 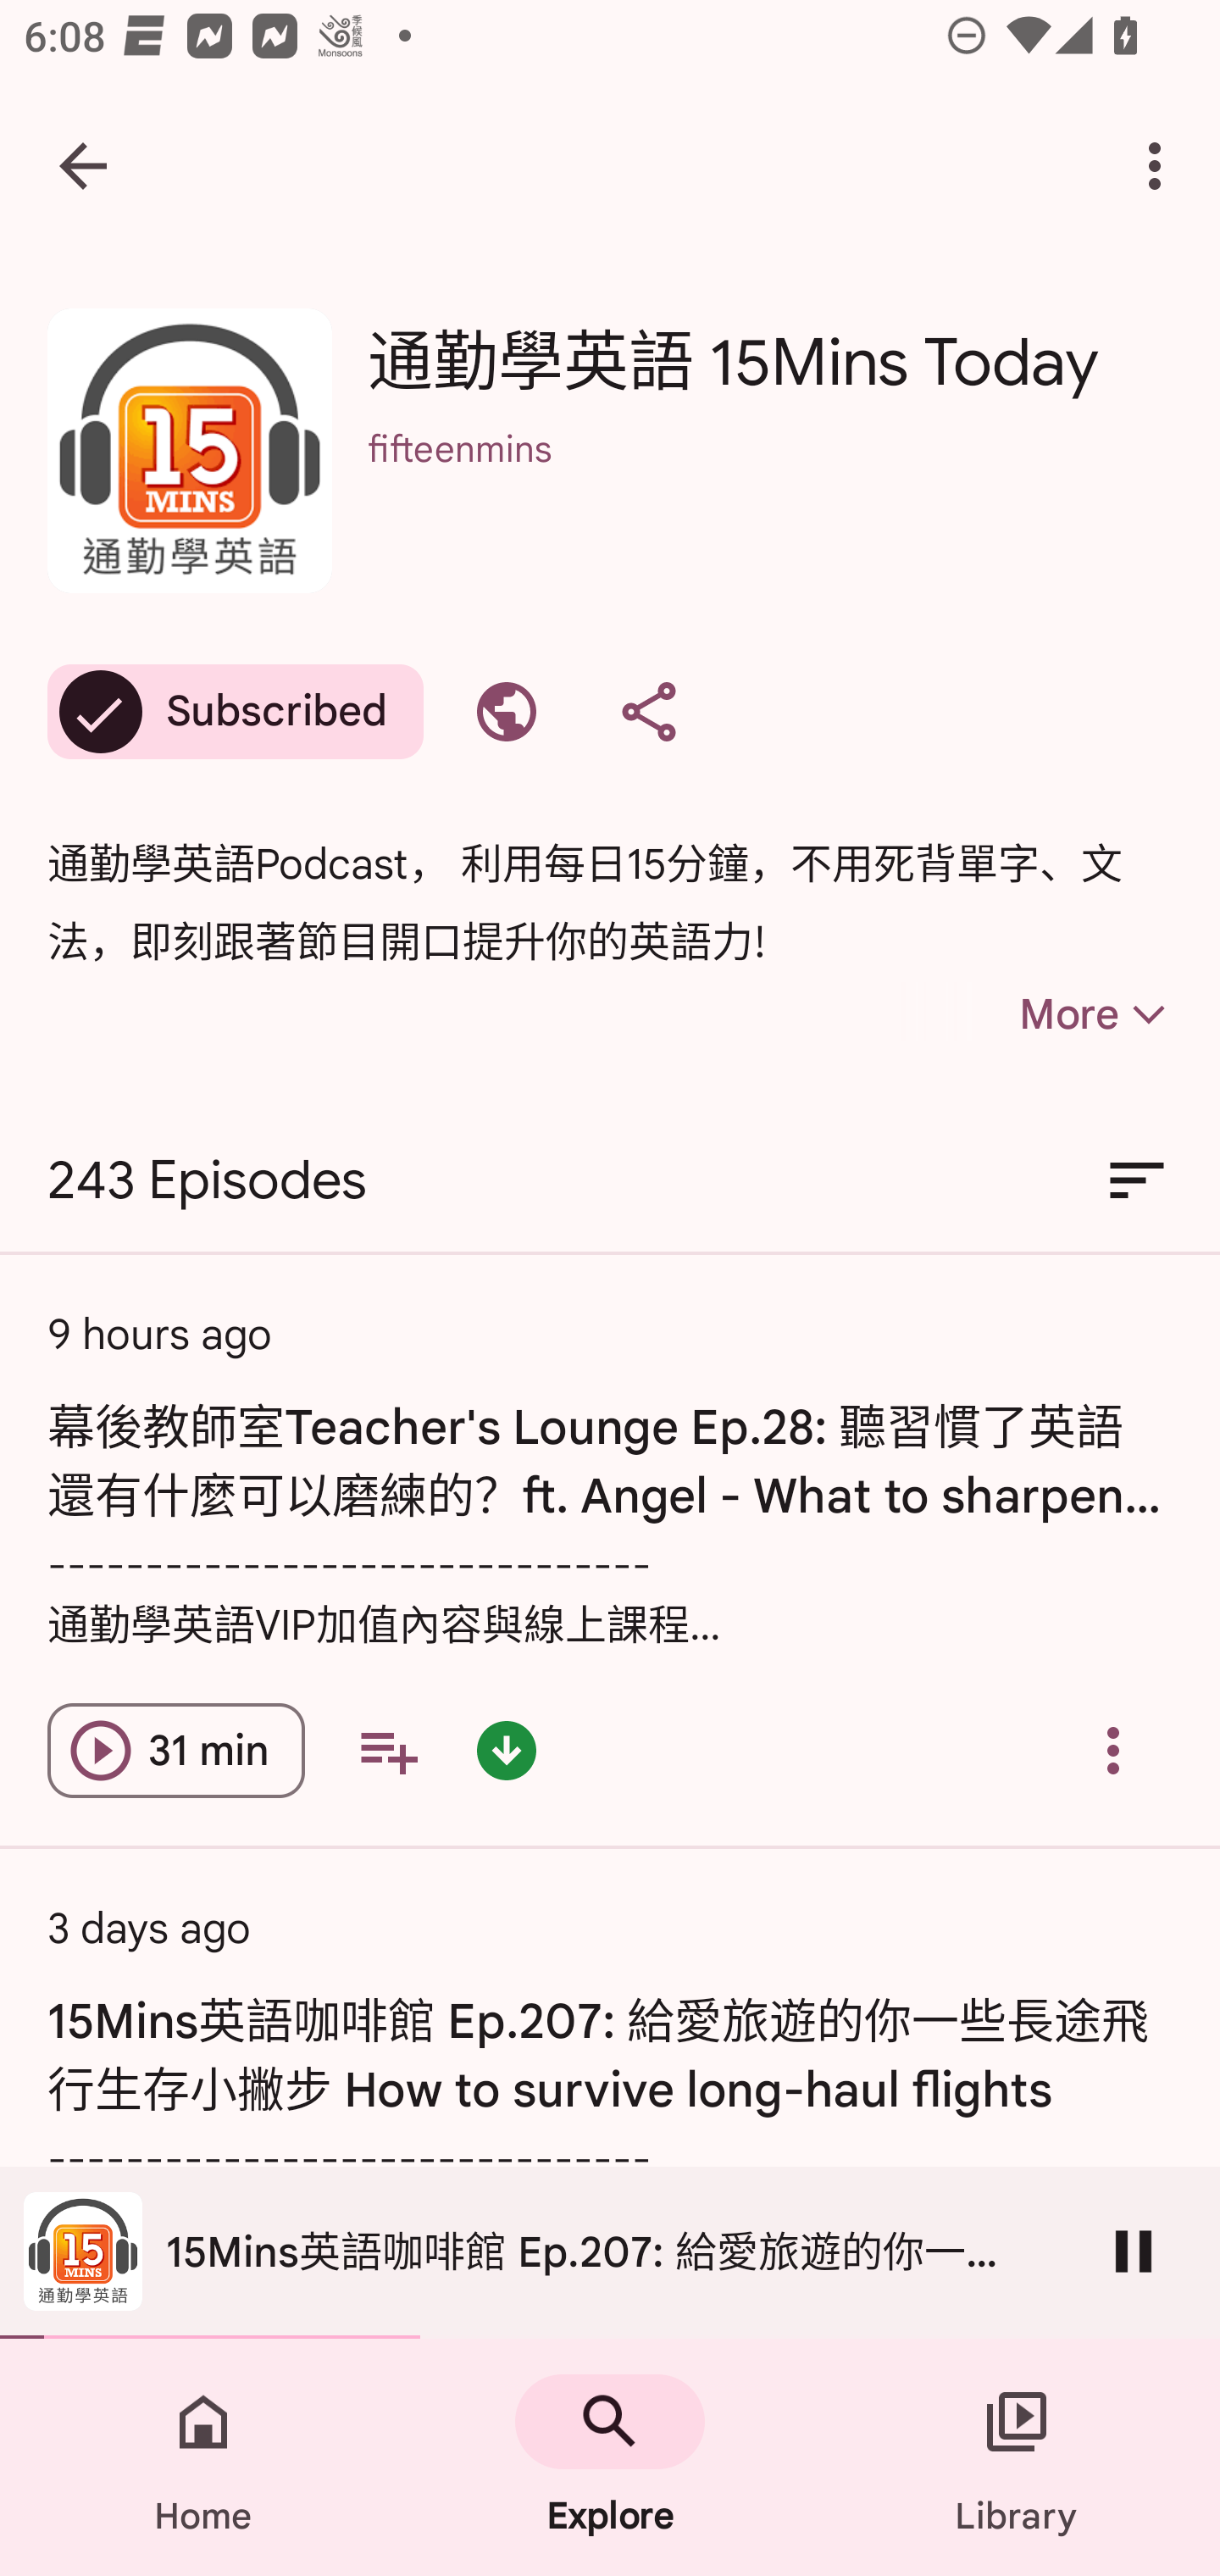 I want to click on Visit website, so click(x=507, y=712).